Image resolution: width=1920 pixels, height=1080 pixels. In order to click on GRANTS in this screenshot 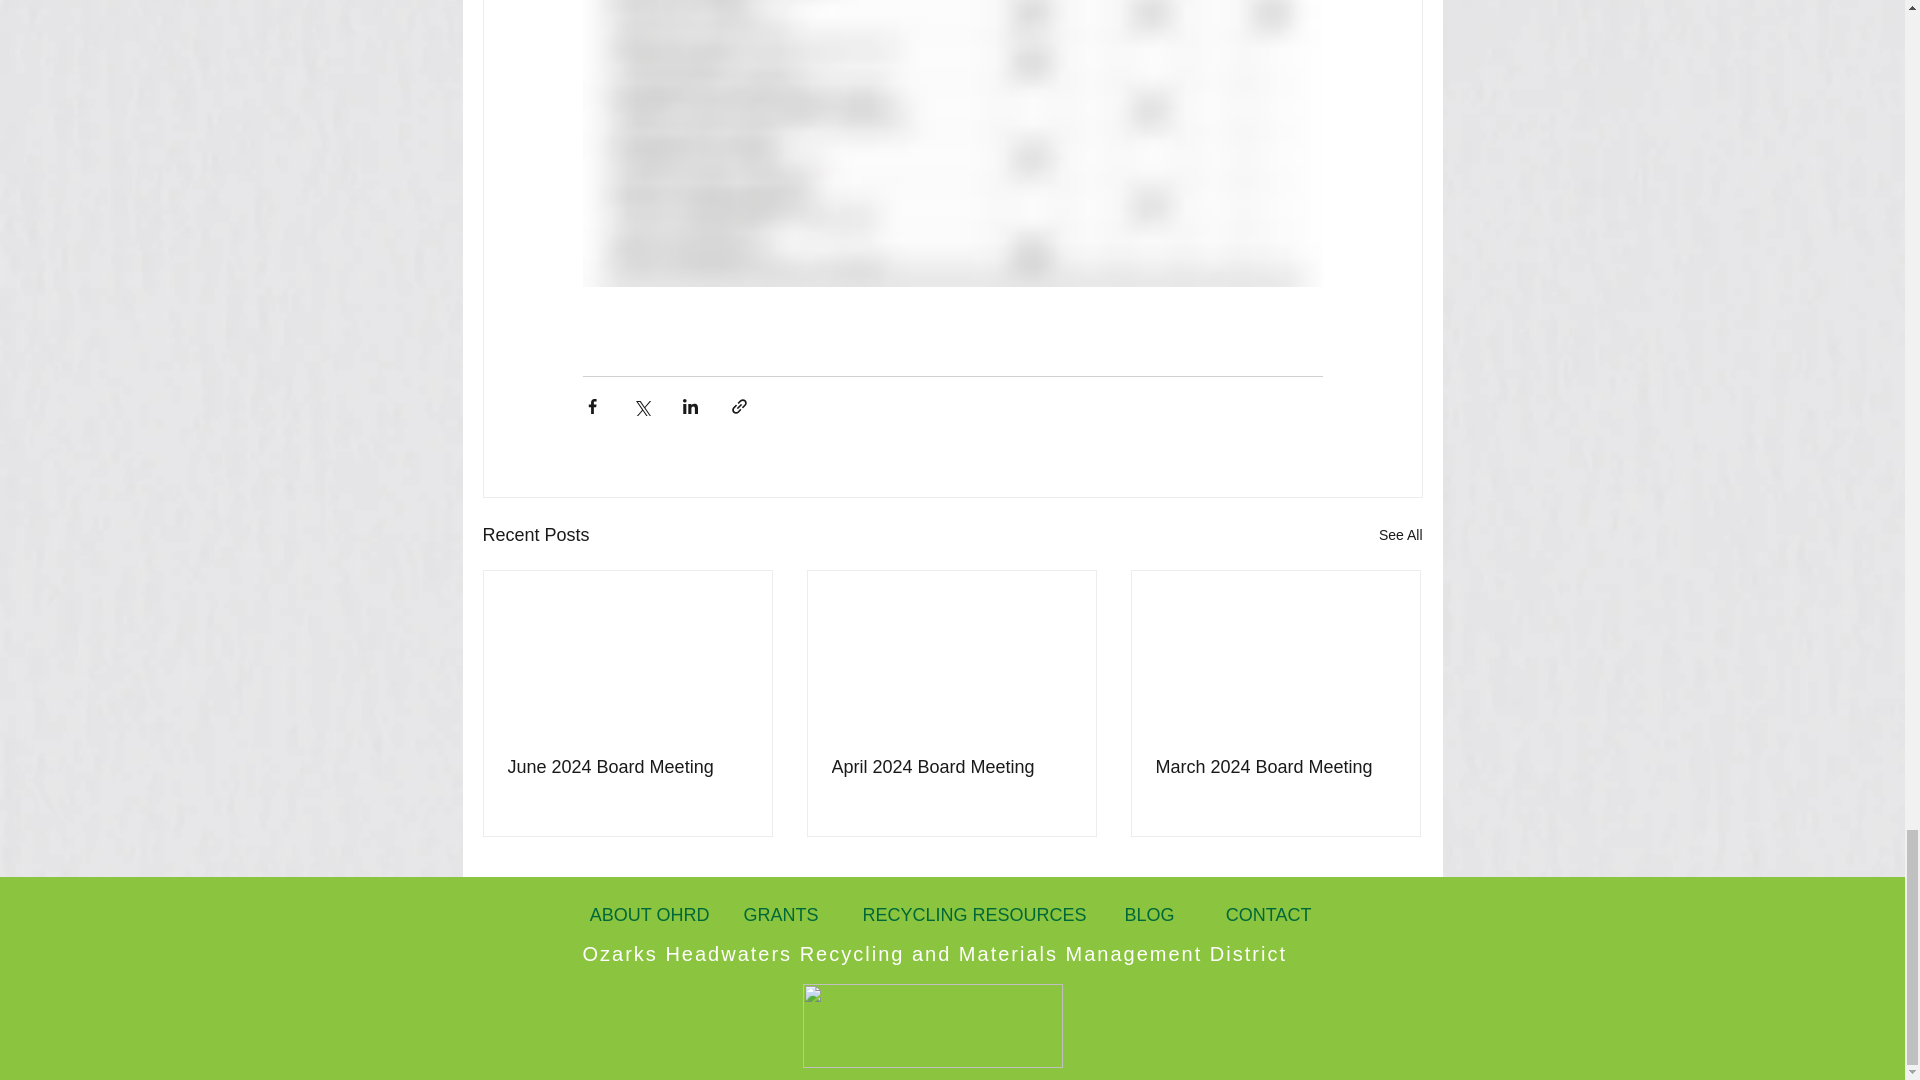, I will do `click(779, 915)`.